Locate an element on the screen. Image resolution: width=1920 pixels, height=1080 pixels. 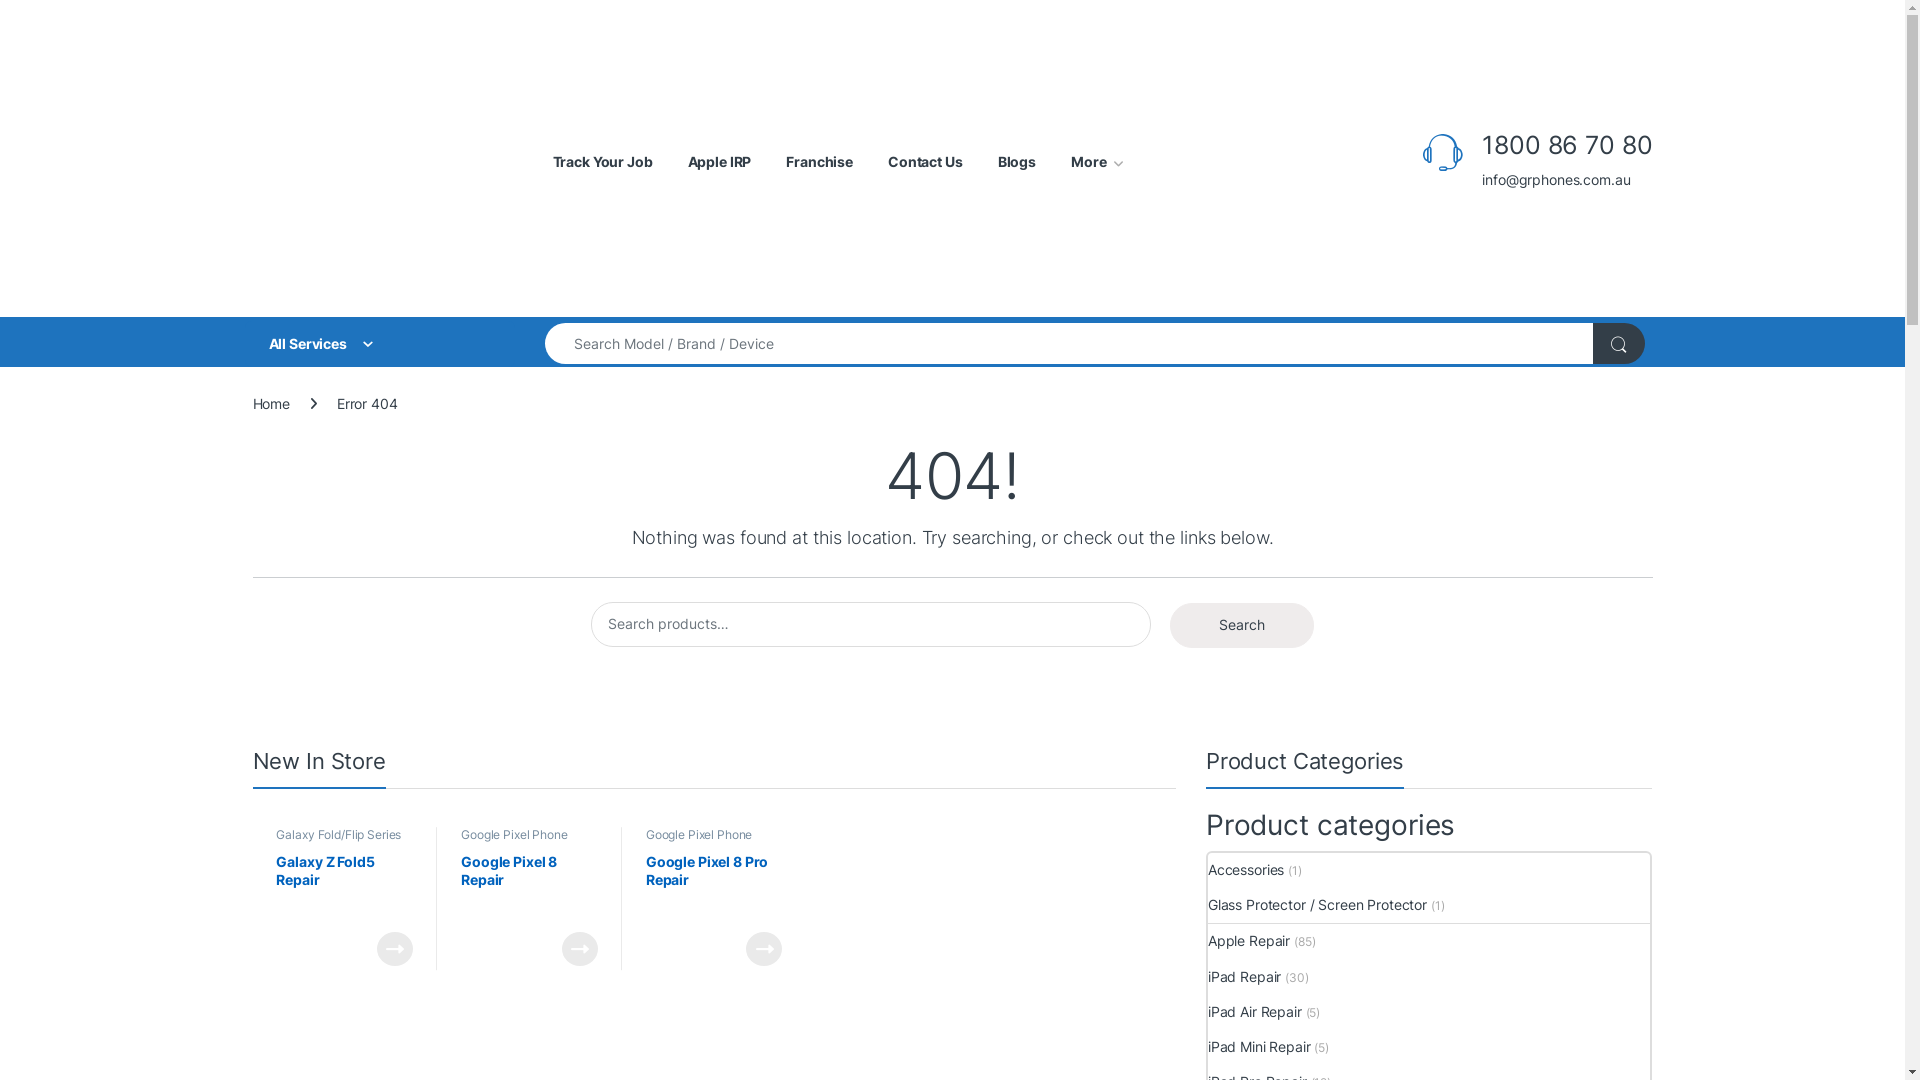
Galaxy Fold/Flip Series Repair is located at coordinates (338, 841).